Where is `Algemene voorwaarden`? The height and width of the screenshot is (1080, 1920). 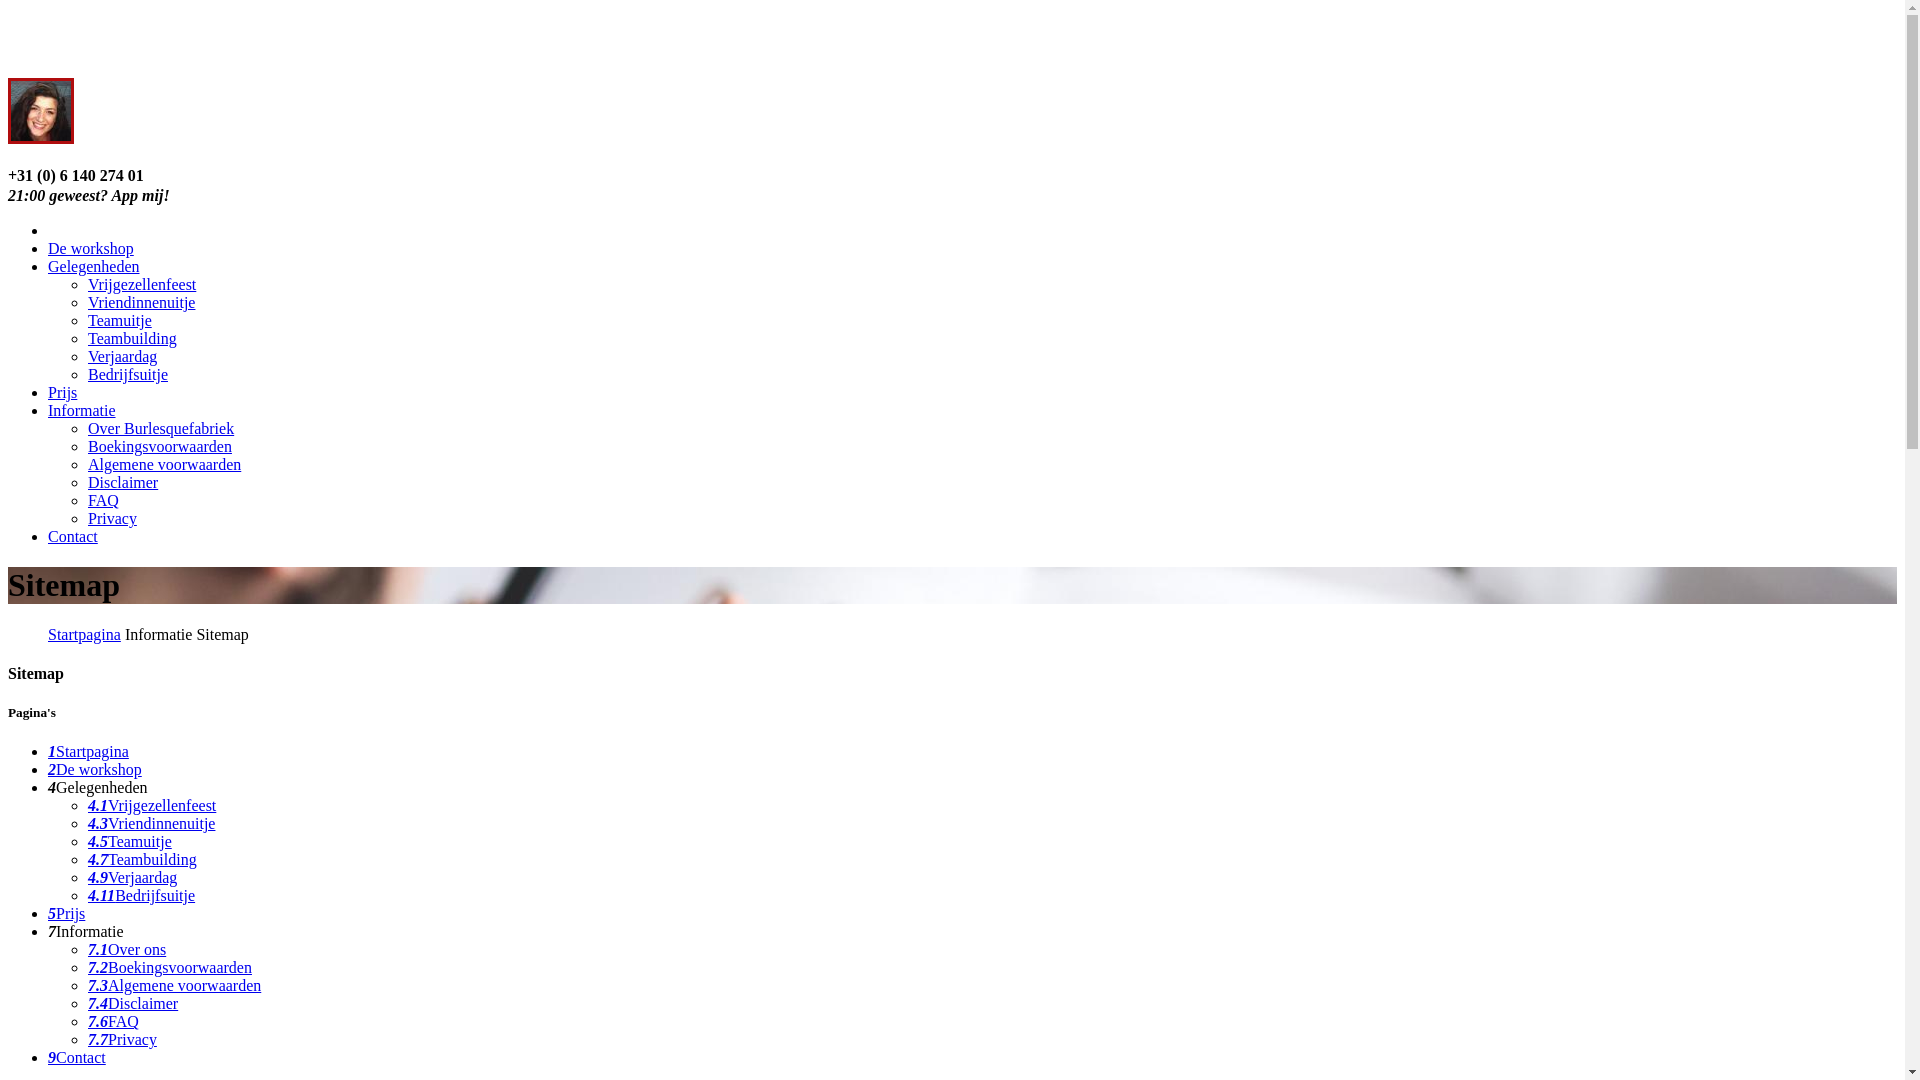
Algemene voorwaarden is located at coordinates (164, 464).